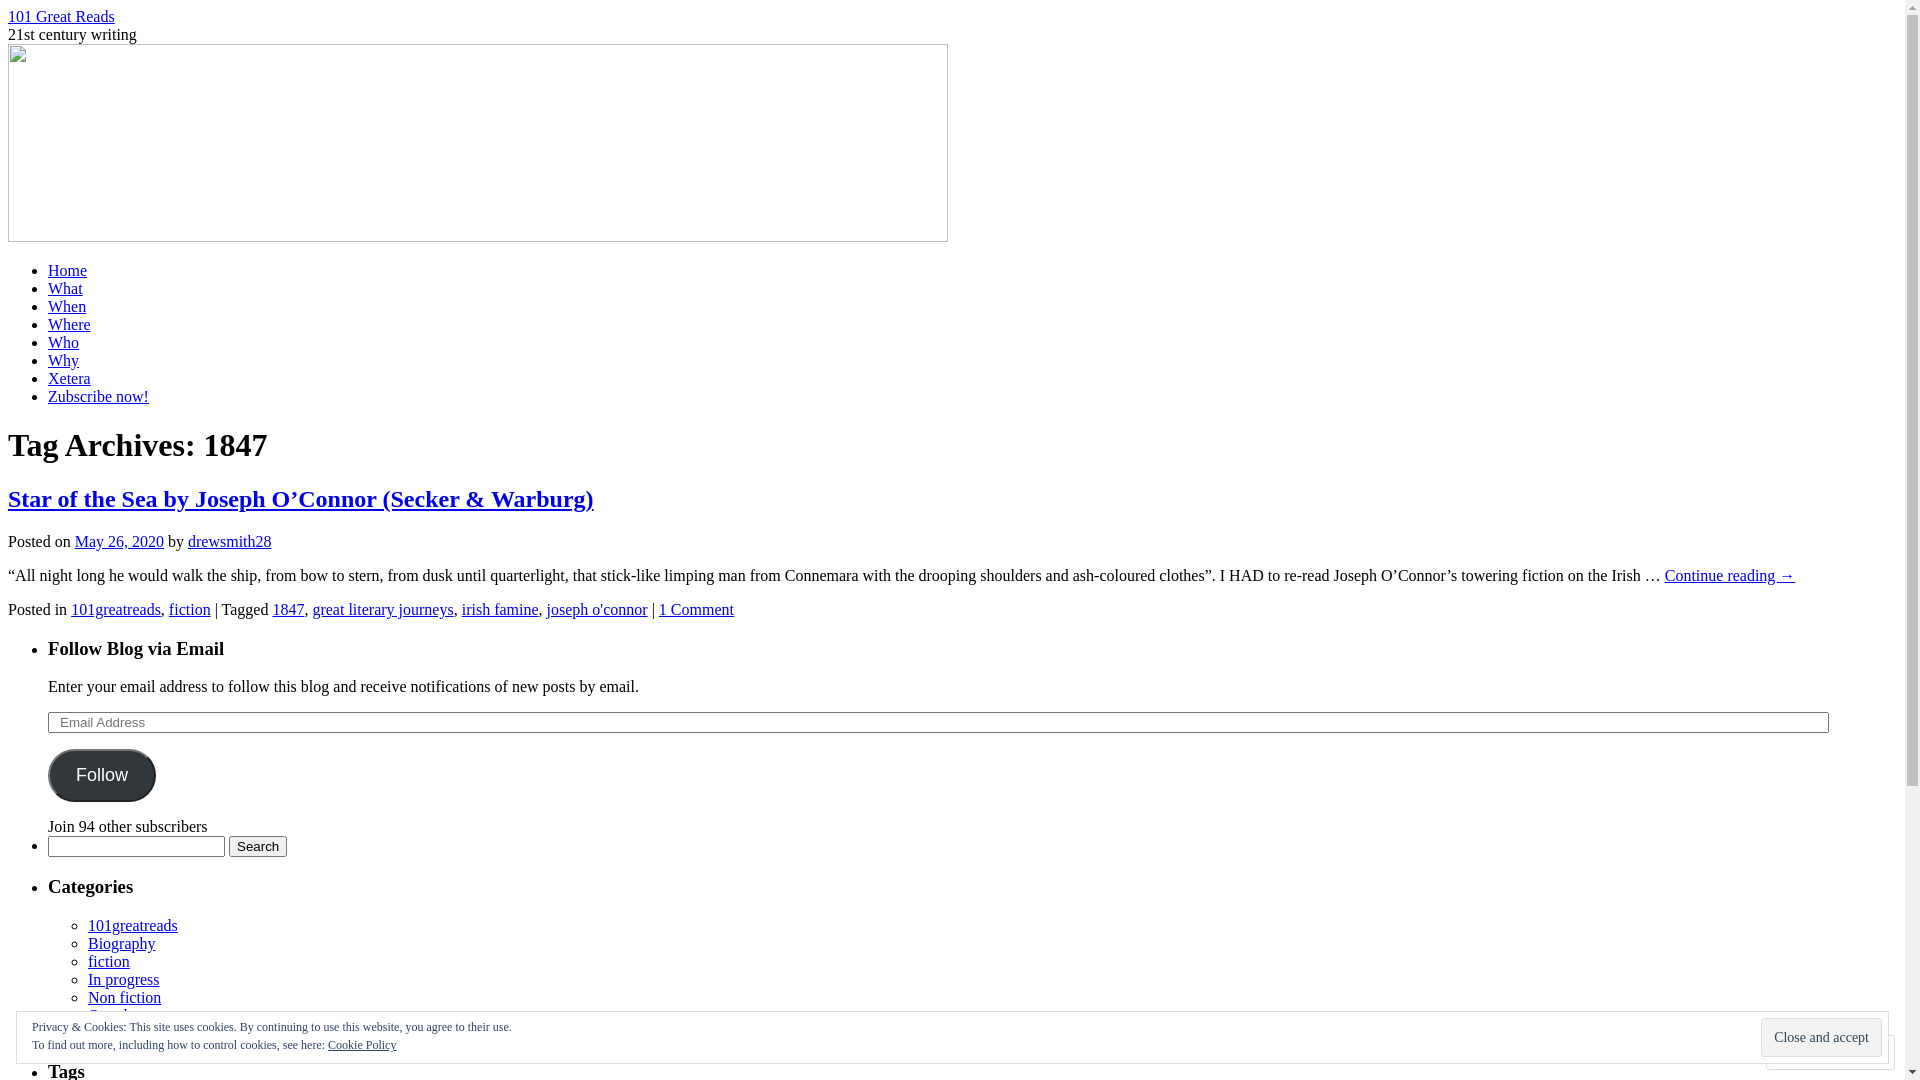 The width and height of the screenshot is (1920, 1080). What do you see at coordinates (98, 396) in the screenshot?
I see `Zubscribe now!` at bounding box center [98, 396].